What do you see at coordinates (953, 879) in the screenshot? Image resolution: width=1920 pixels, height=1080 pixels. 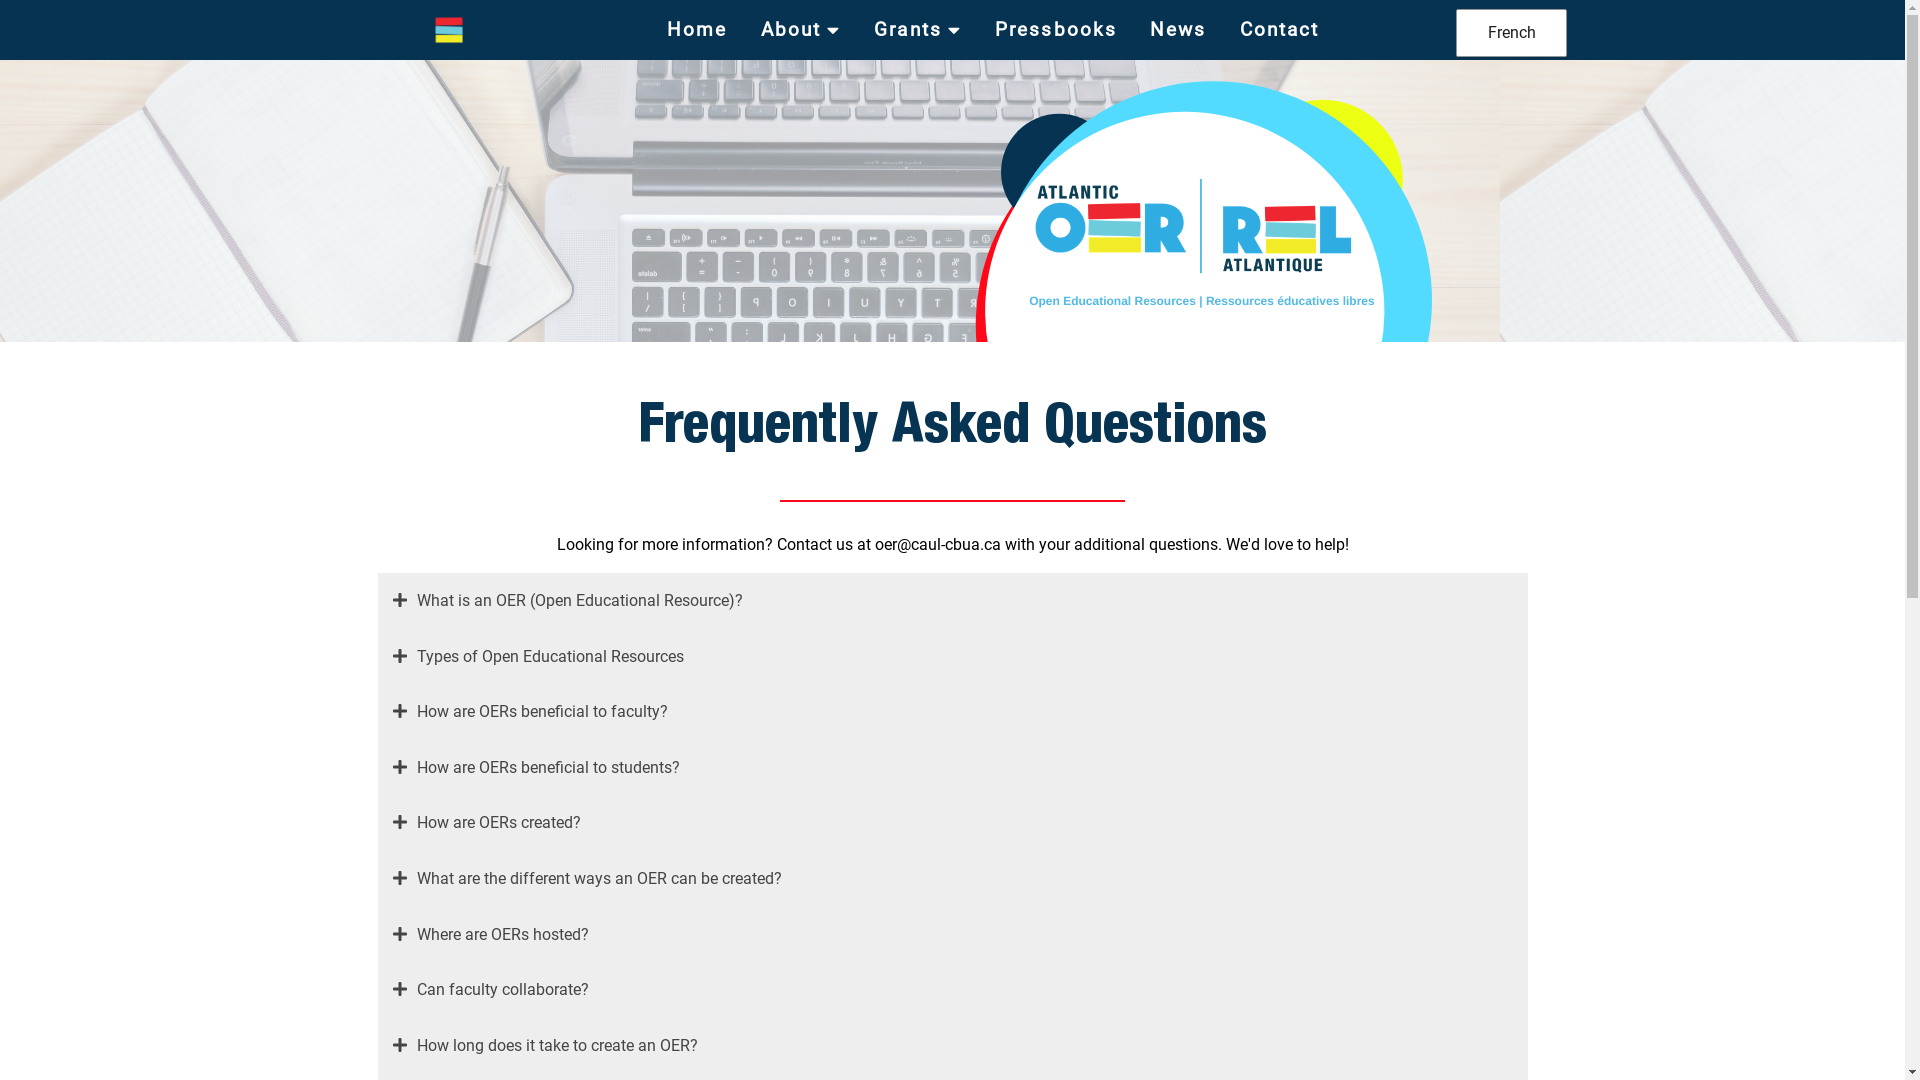 I see `What are the different ways an OER can be created?` at bounding box center [953, 879].